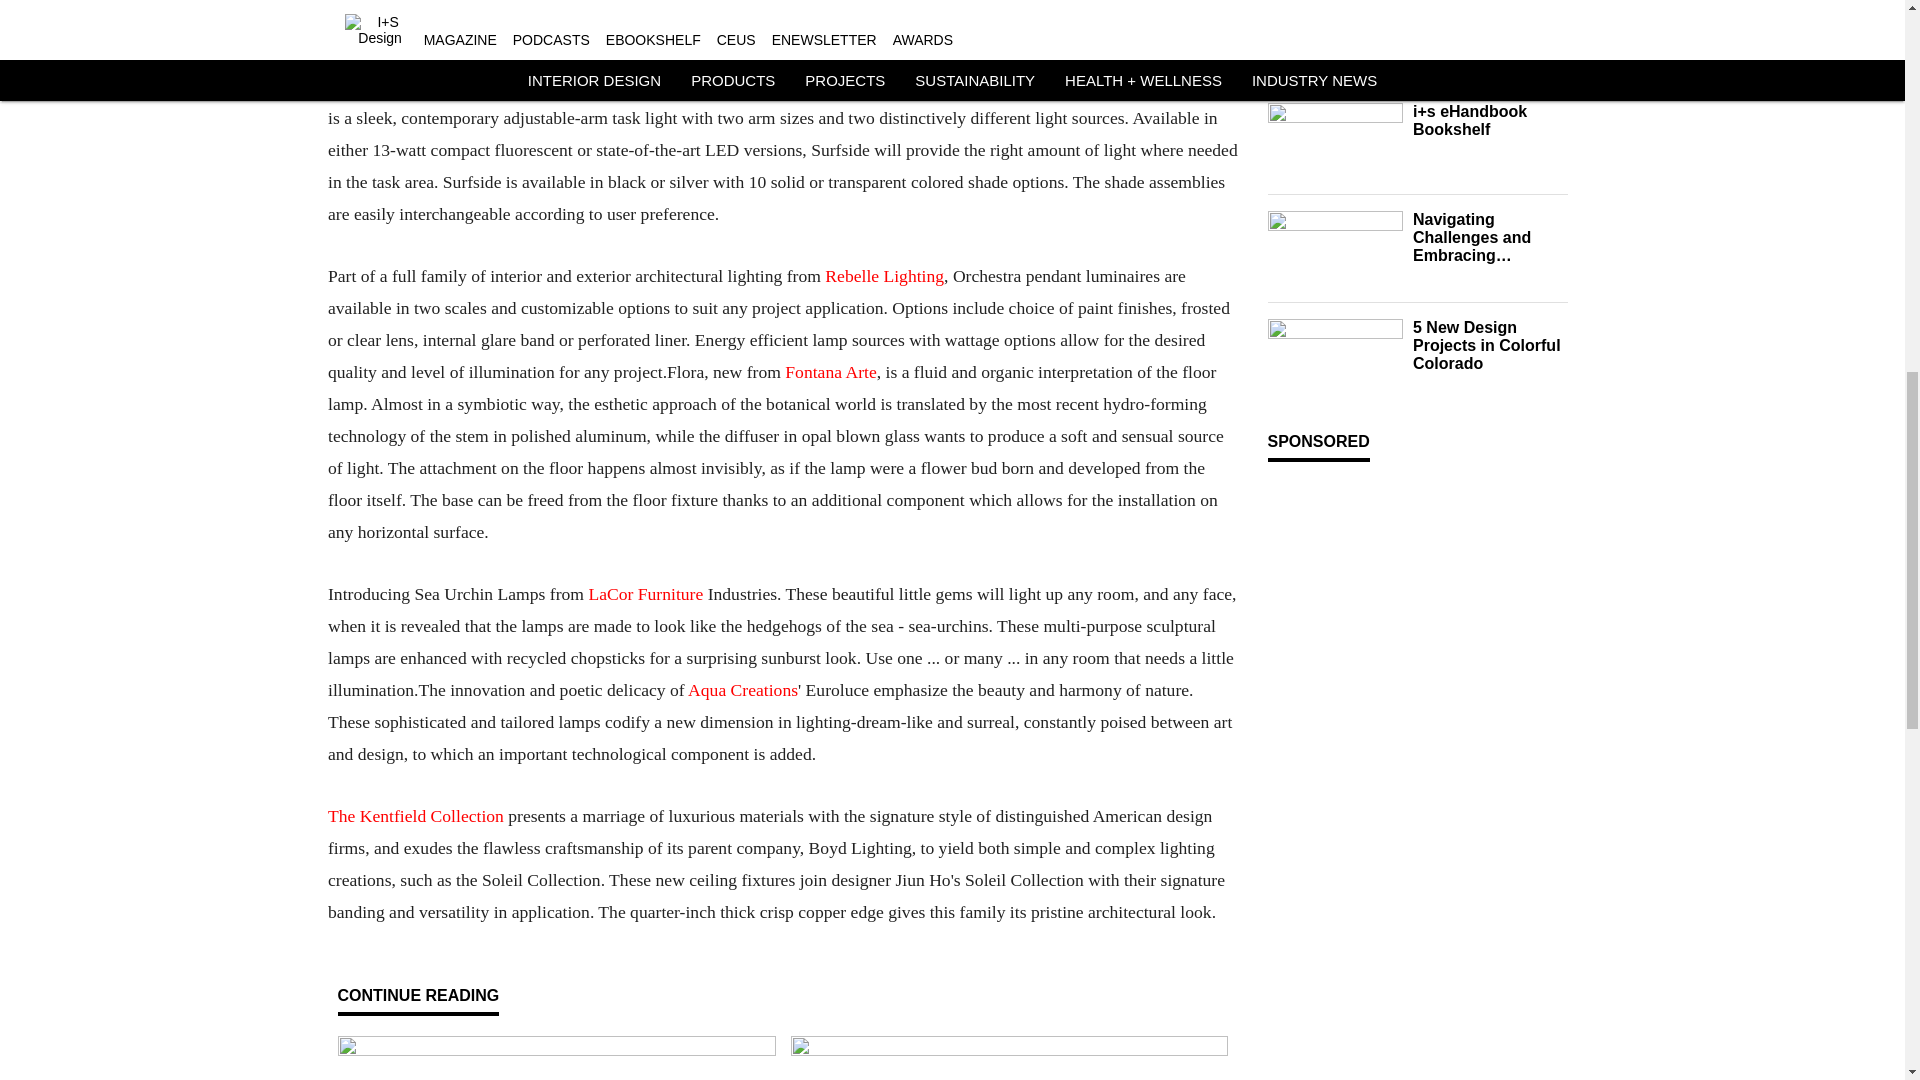  What do you see at coordinates (1488, 345) in the screenshot?
I see `5 New Design Projects in Colorful Colorado` at bounding box center [1488, 345].